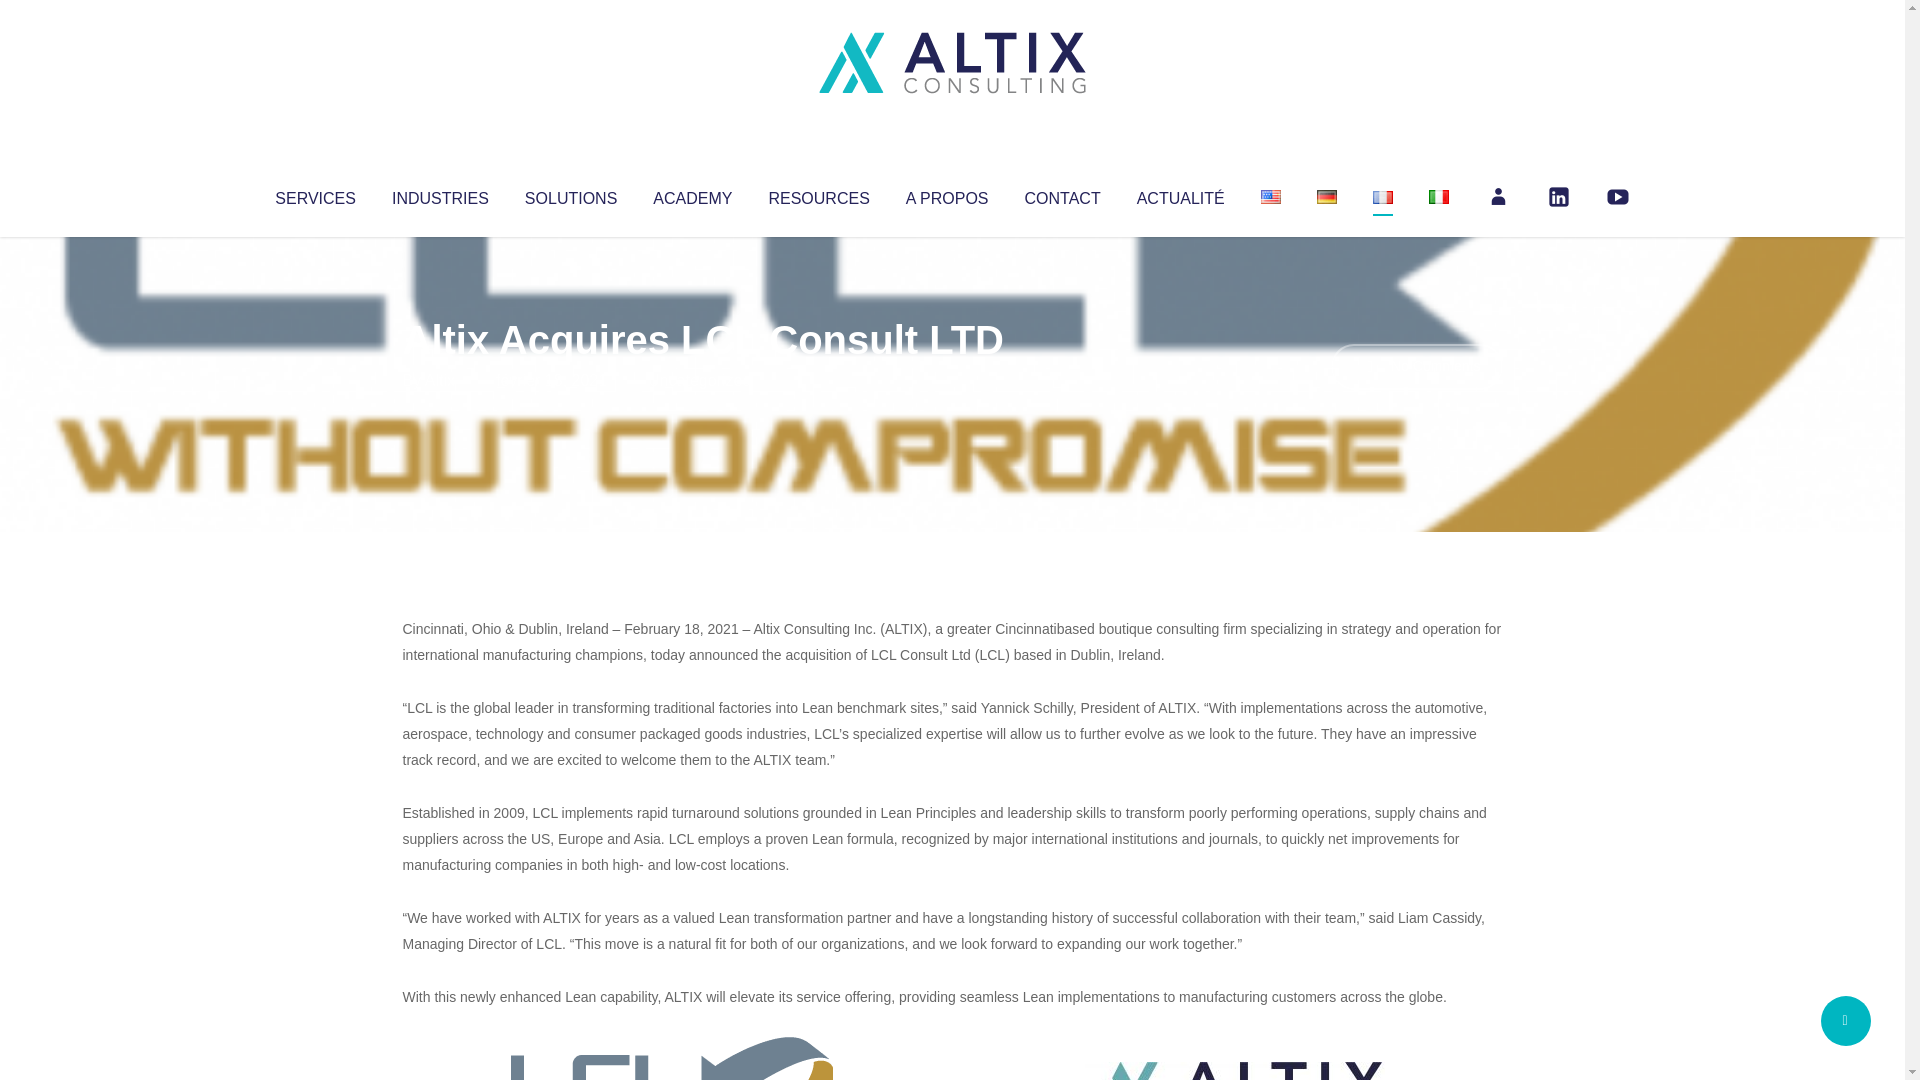  What do you see at coordinates (699, 380) in the screenshot?
I see `Uncategorized` at bounding box center [699, 380].